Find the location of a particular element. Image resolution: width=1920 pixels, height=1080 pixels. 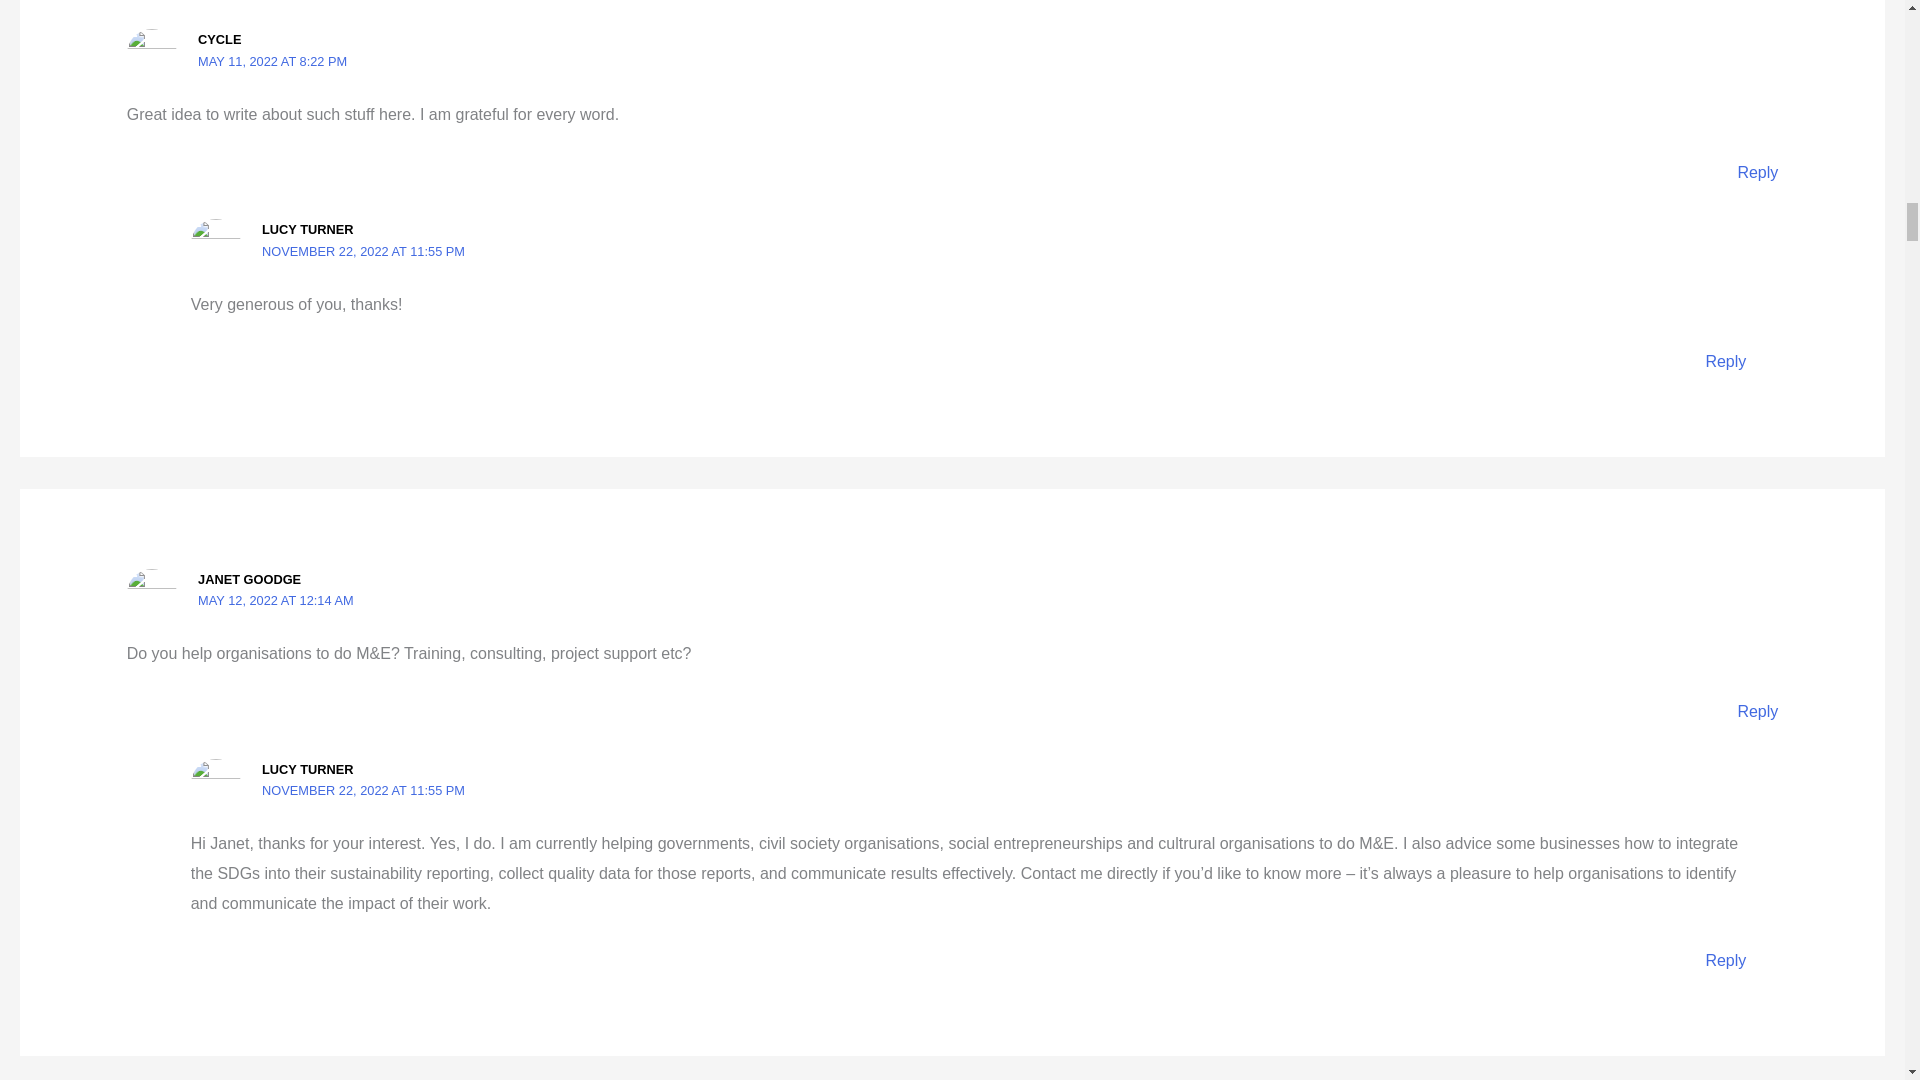

Reply is located at coordinates (1724, 362).